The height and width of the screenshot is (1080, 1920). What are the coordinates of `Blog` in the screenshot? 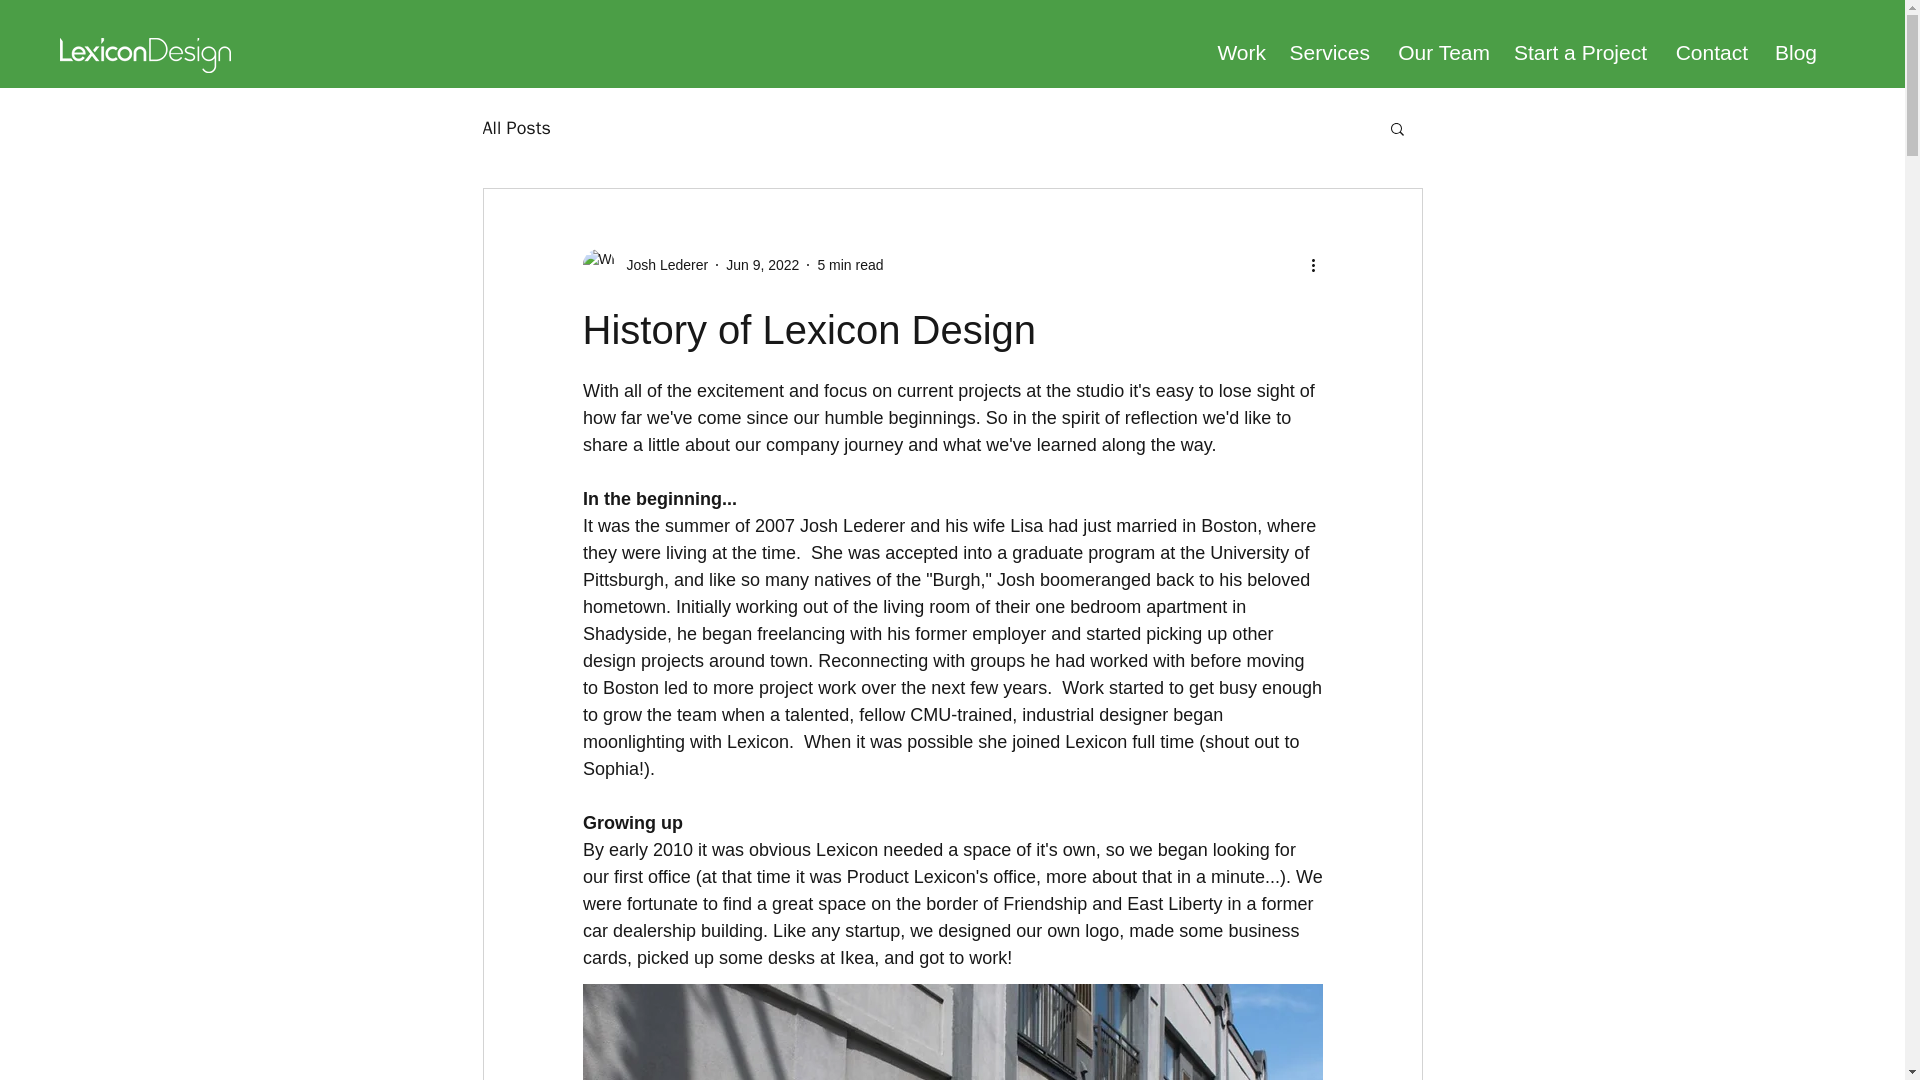 It's located at (1792, 52).